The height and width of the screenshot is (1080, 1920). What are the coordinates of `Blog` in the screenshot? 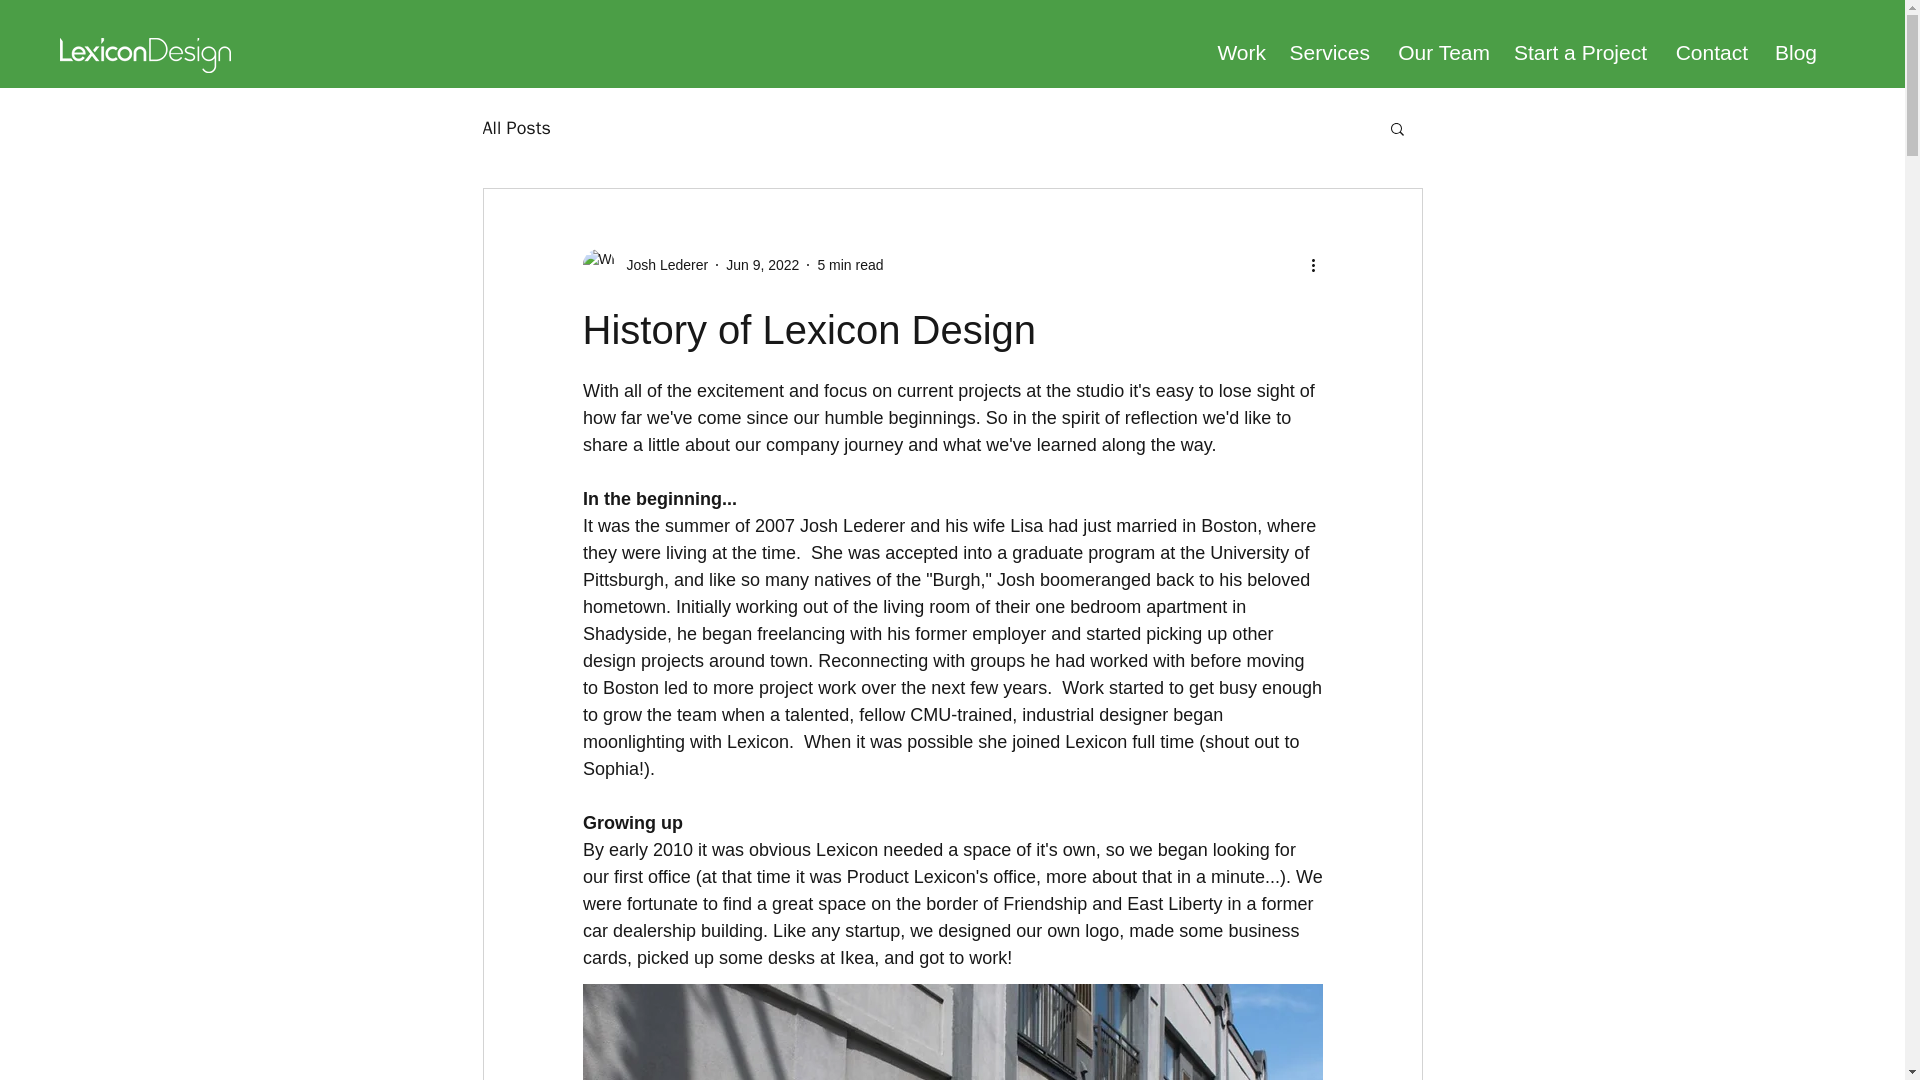 It's located at (1792, 52).